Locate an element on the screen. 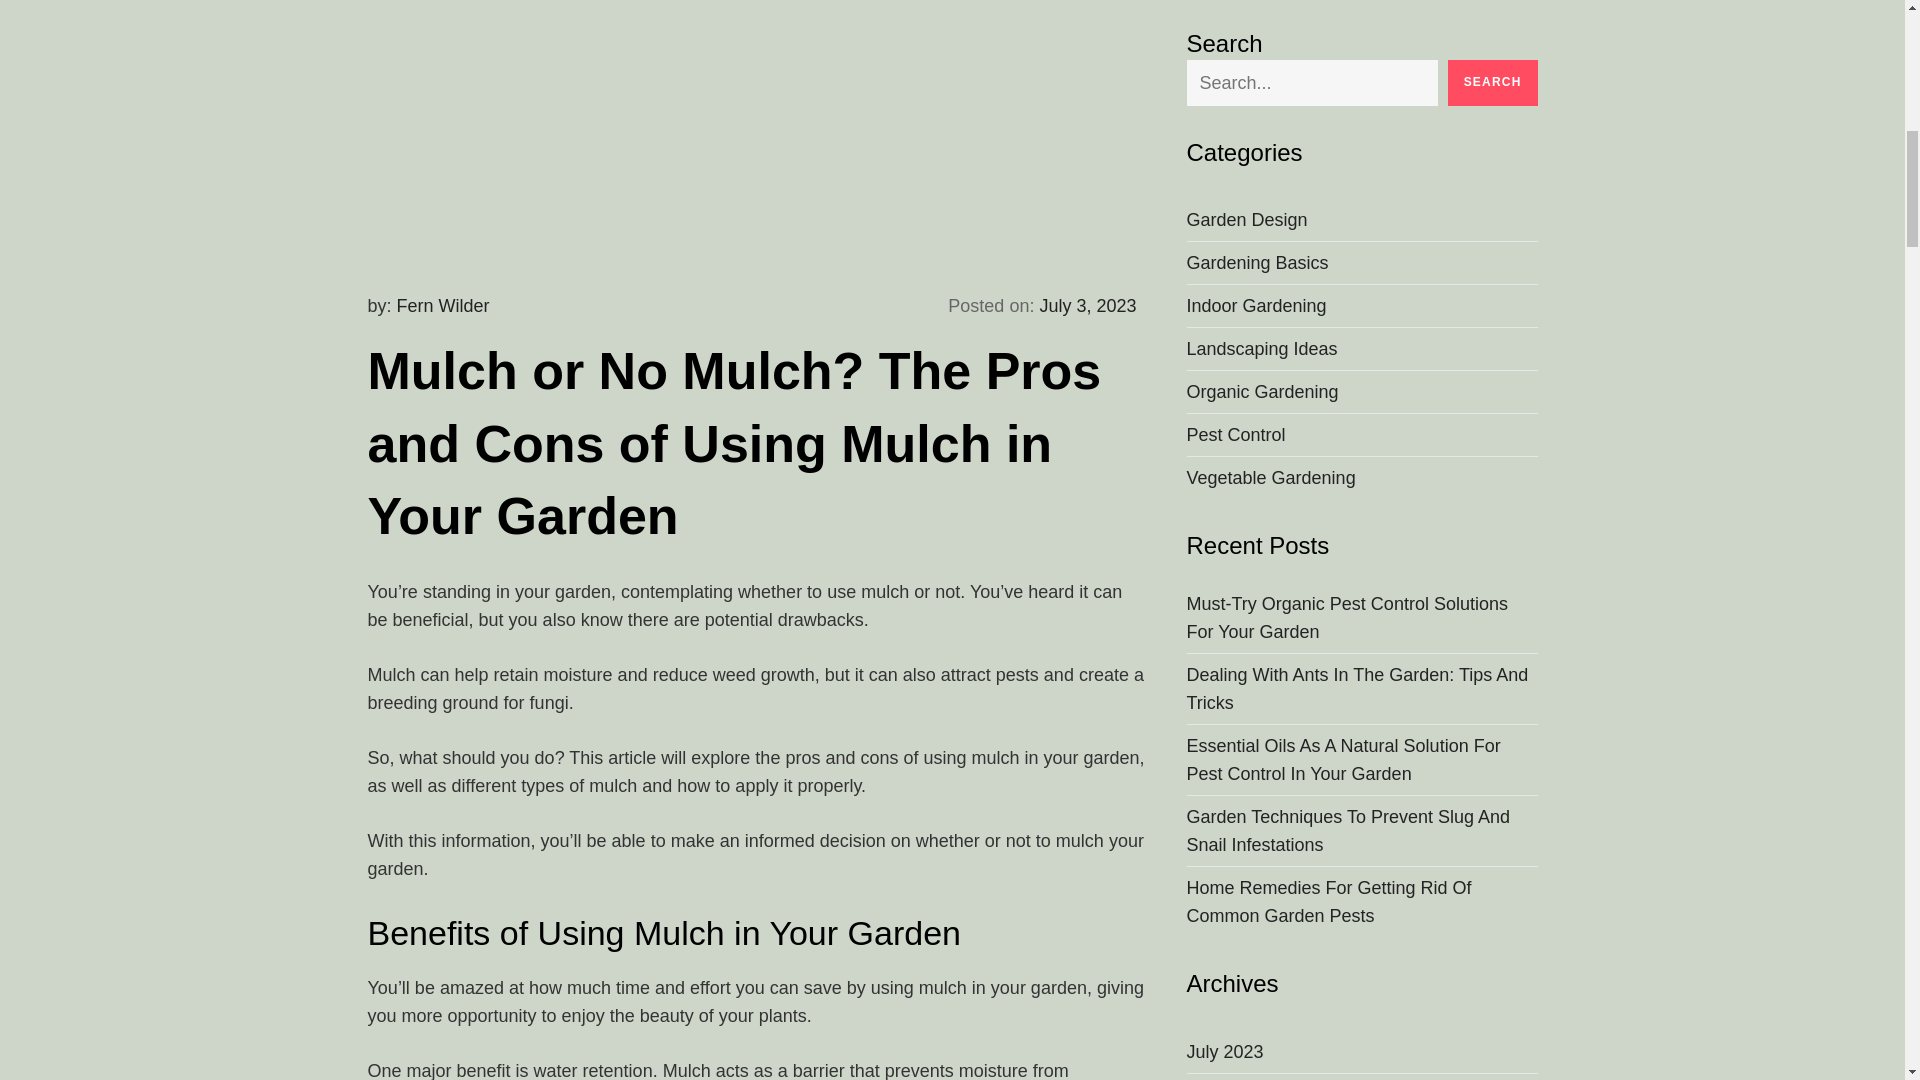 Image resolution: width=1920 pixels, height=1080 pixels. Fern Wilder is located at coordinates (443, 306).